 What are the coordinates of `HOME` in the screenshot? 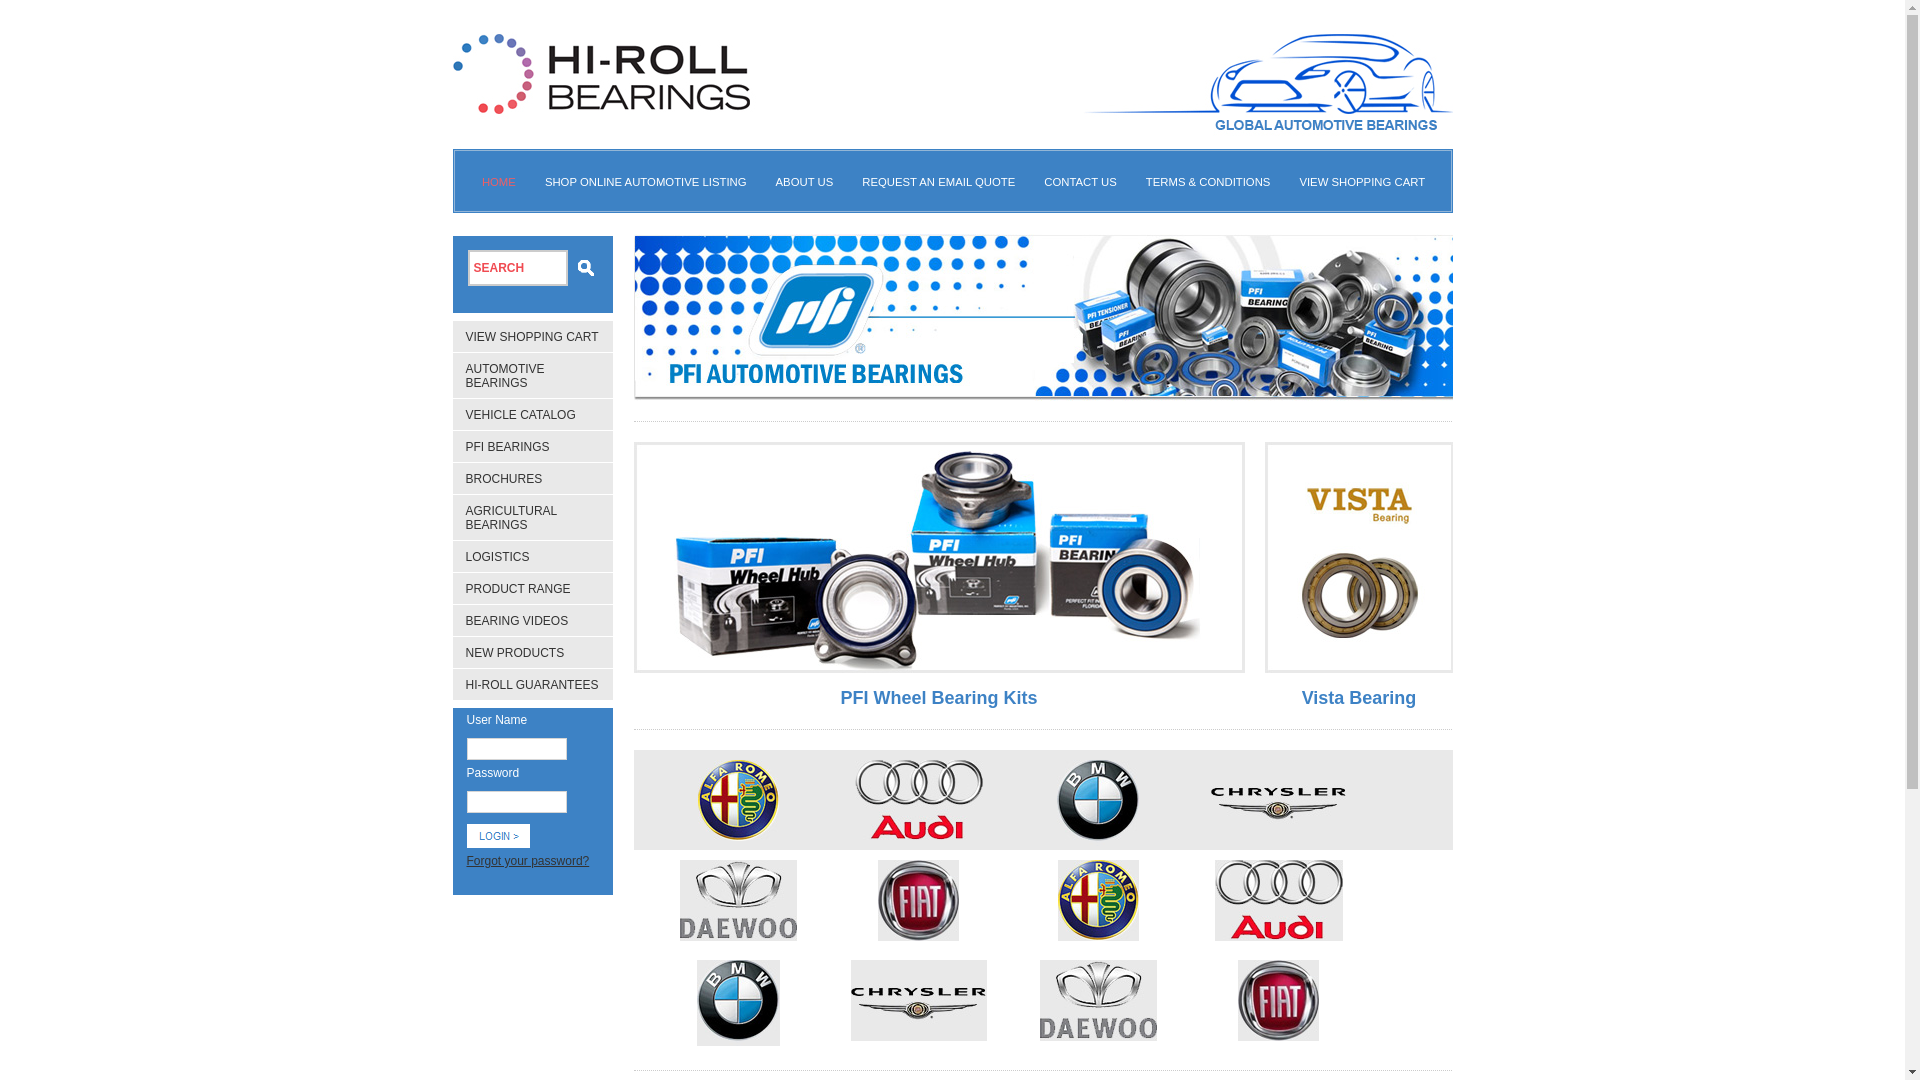 It's located at (499, 182).